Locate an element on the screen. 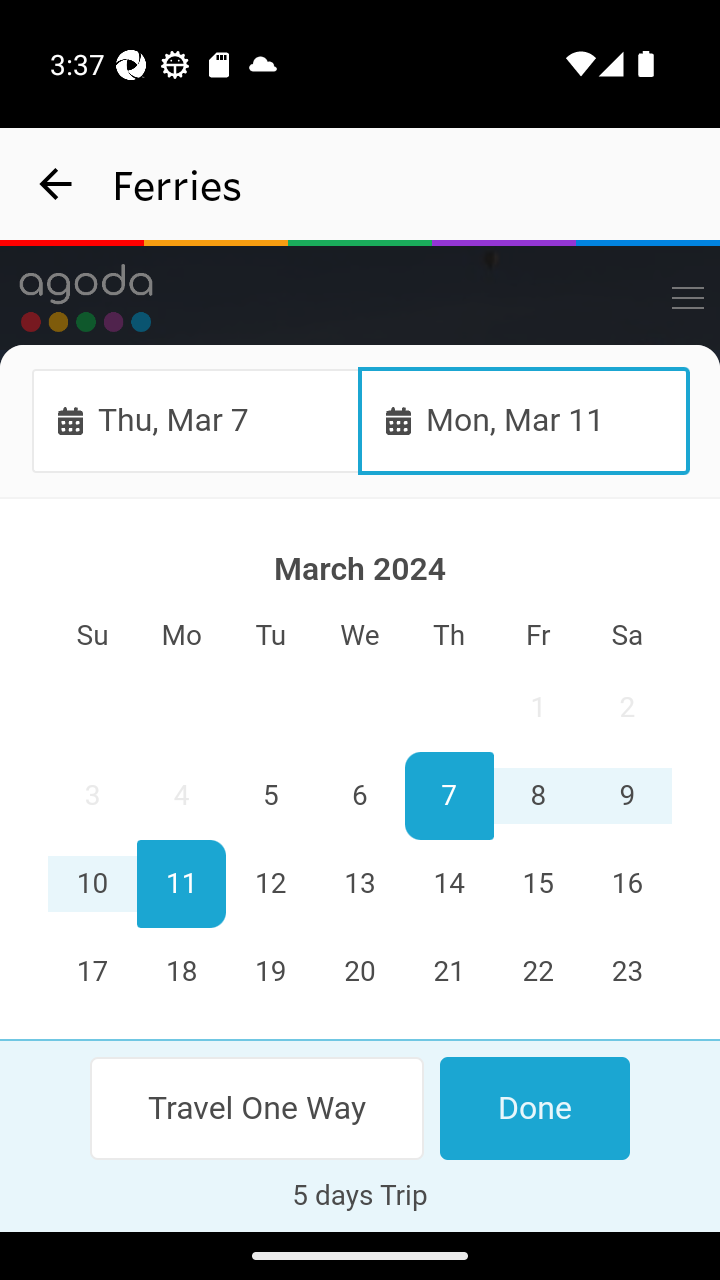 The width and height of the screenshot is (720, 1280). 4 is located at coordinates (182, 797).